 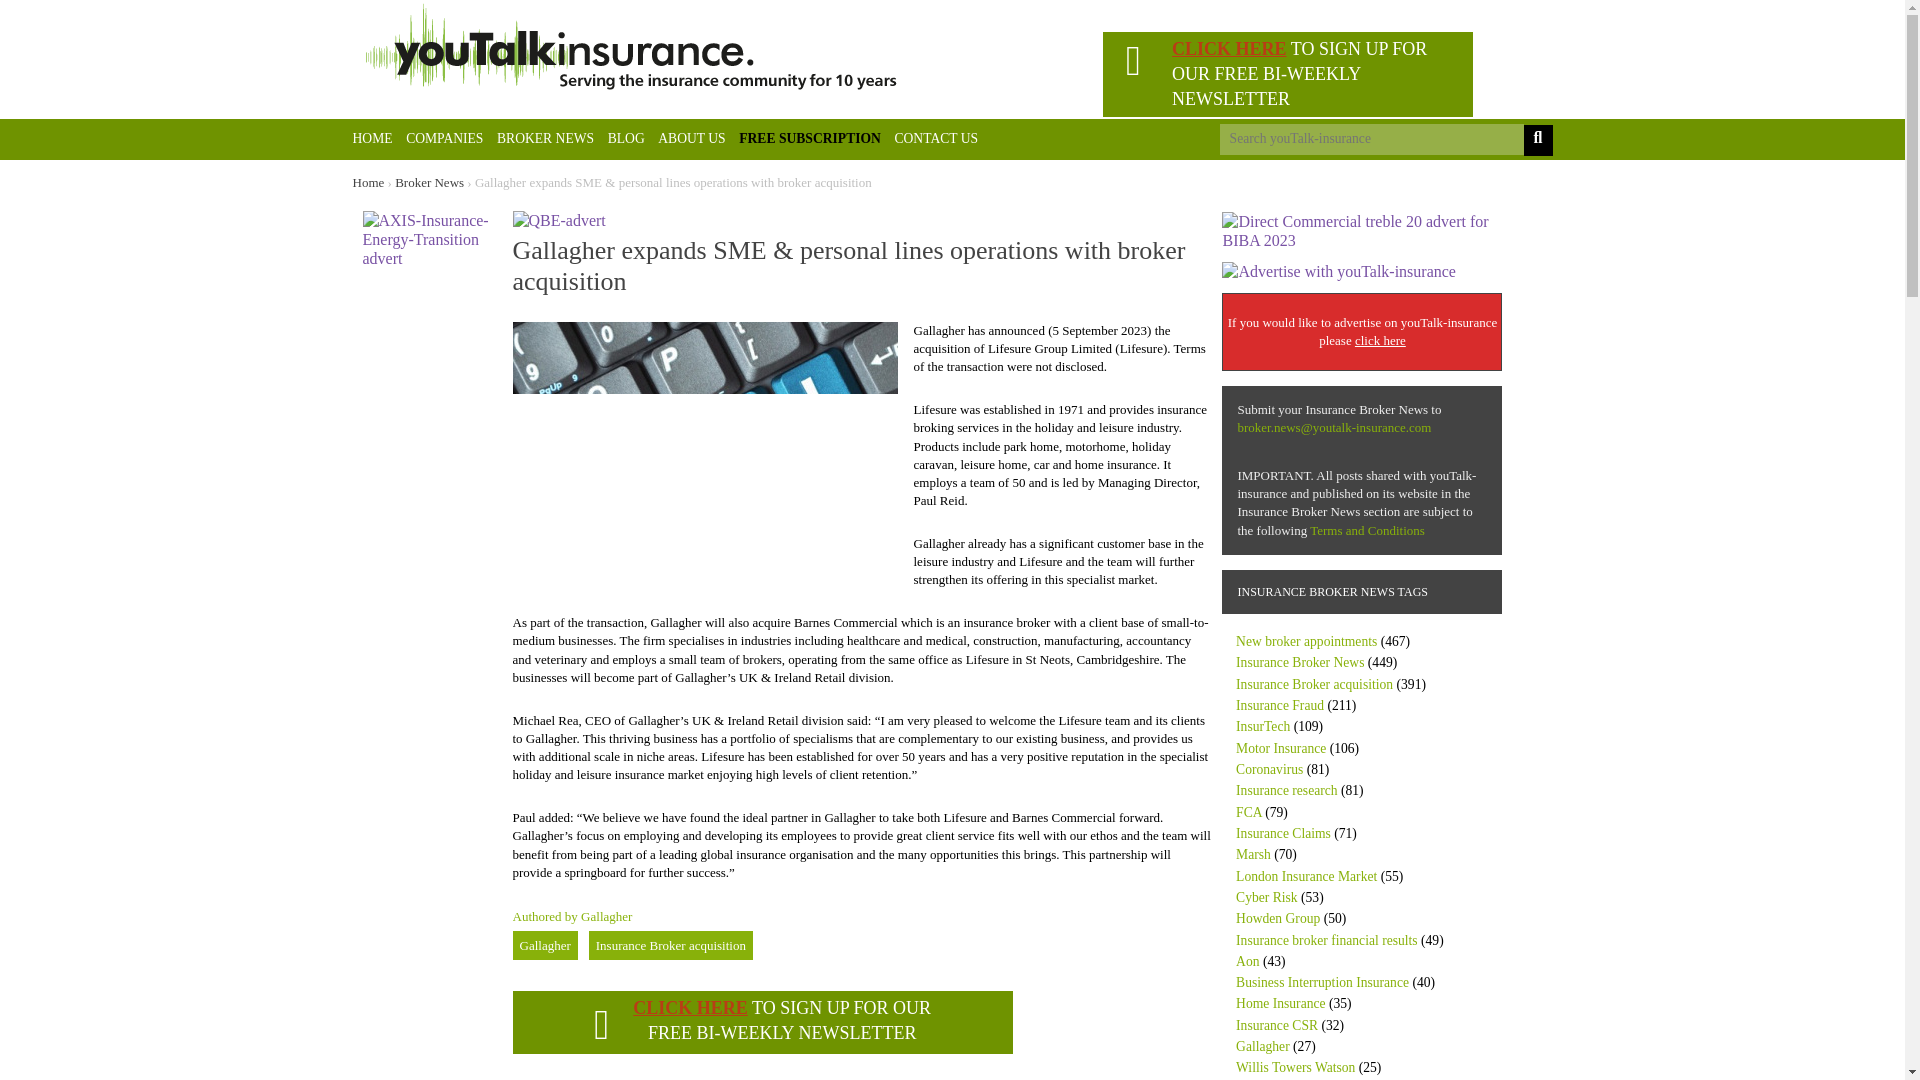 I want to click on InsurTech, so click(x=1263, y=726).